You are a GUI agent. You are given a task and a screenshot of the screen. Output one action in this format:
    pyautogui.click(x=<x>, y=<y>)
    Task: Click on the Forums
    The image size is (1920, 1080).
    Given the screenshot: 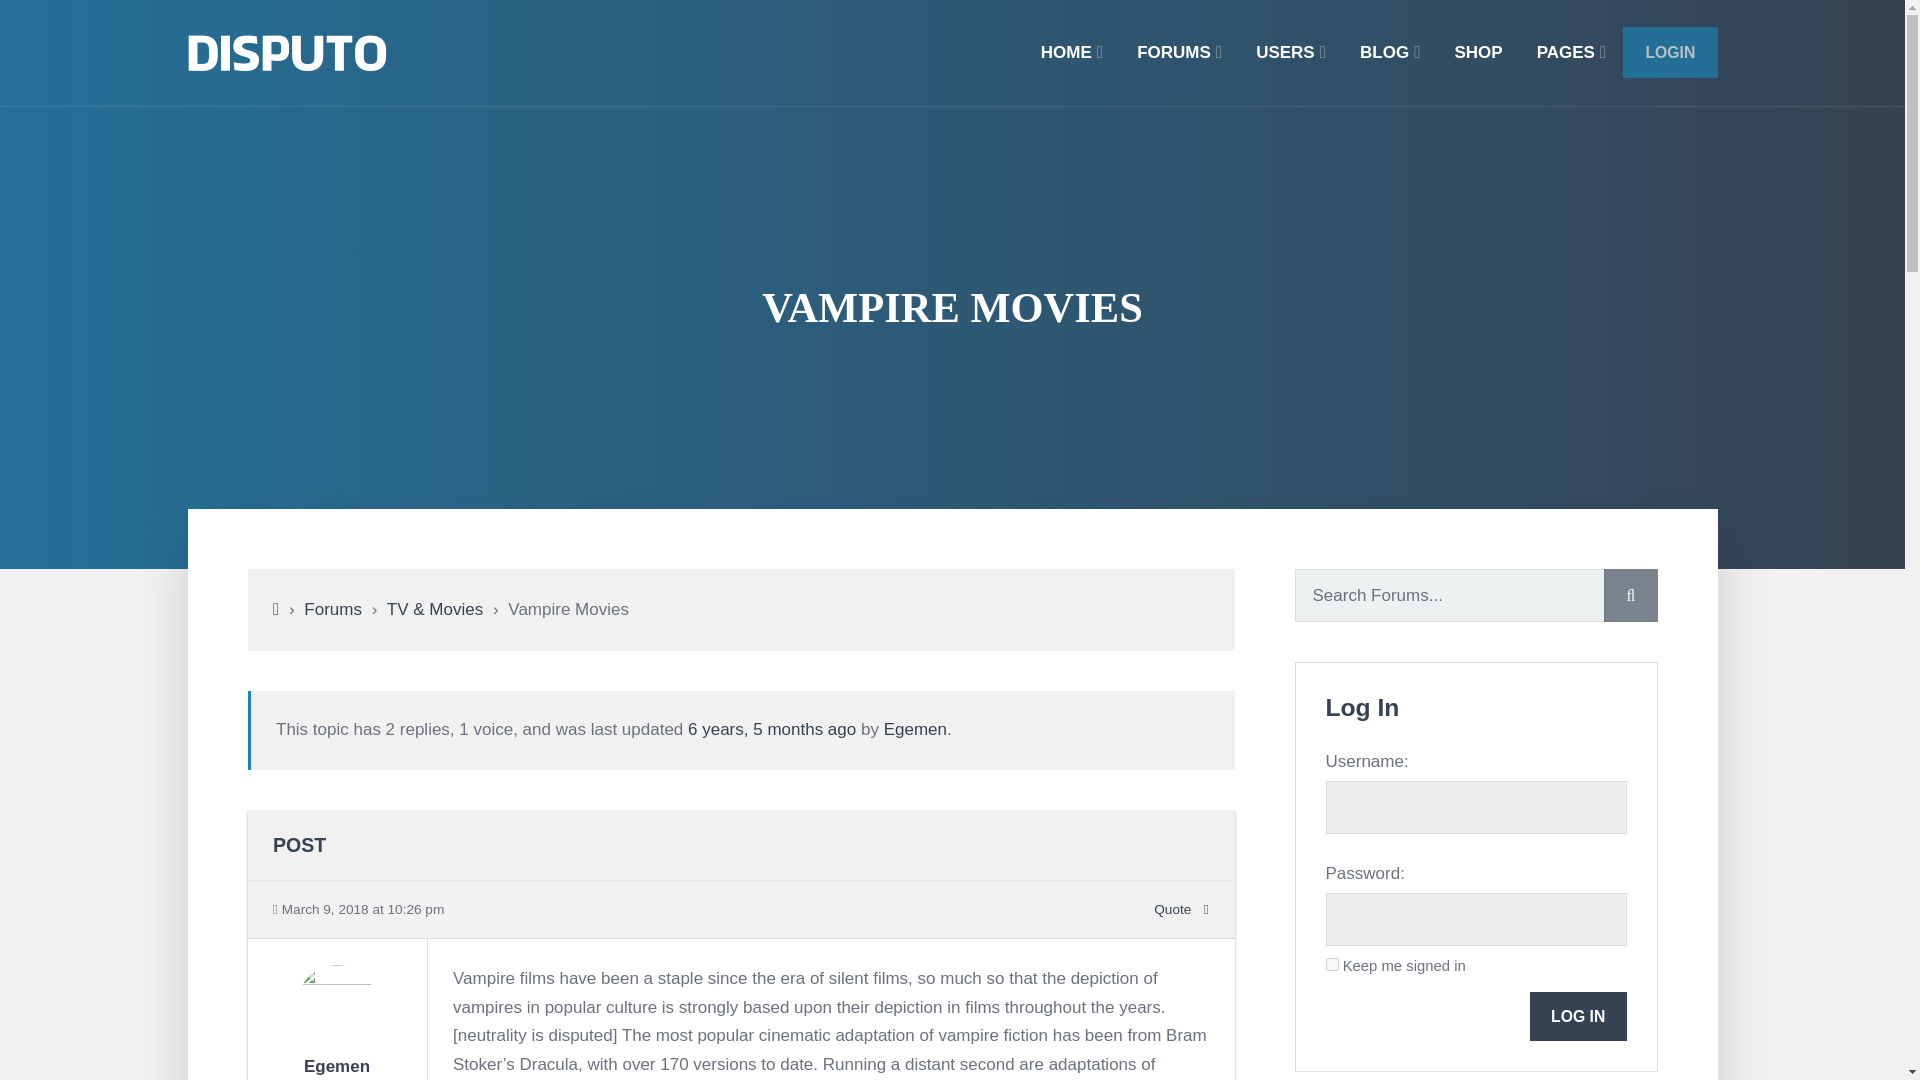 What is the action you would take?
    pyautogui.click(x=332, y=609)
    